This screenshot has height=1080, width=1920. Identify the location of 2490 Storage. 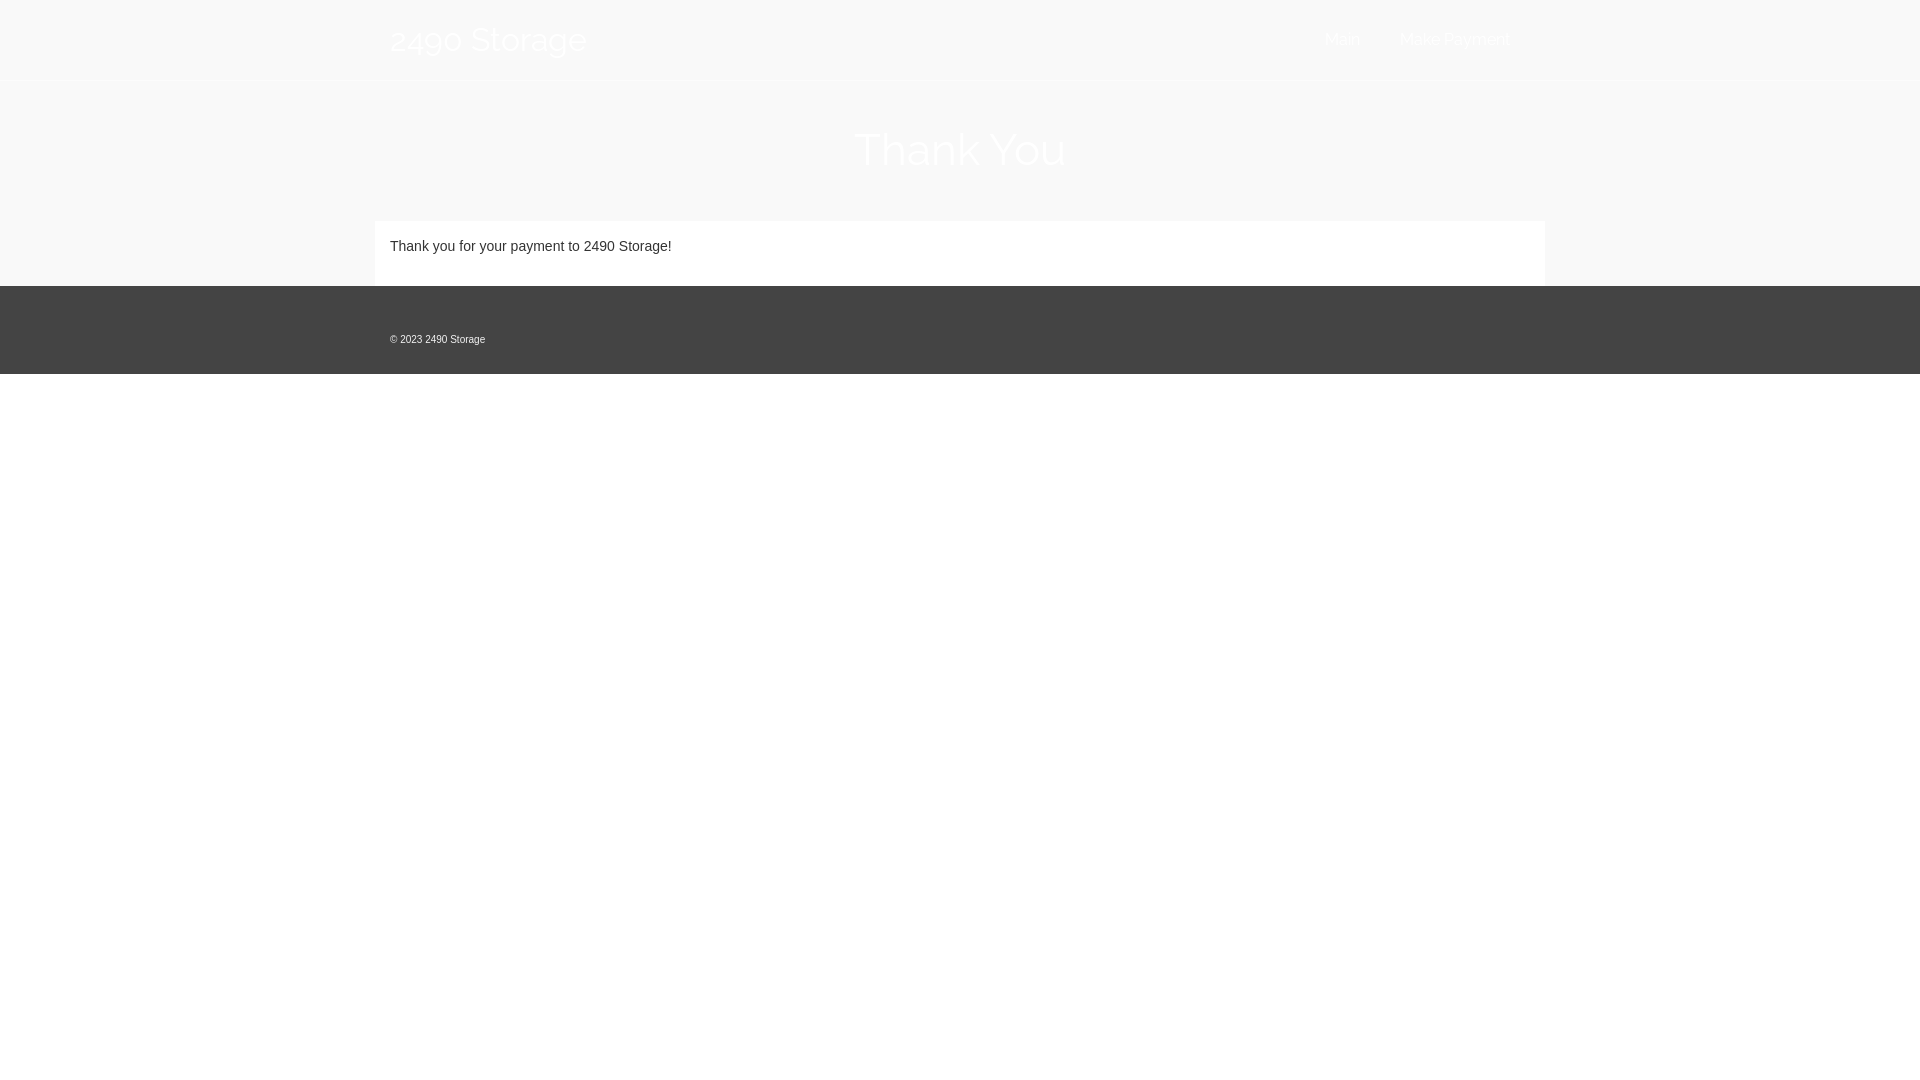
(570, 40).